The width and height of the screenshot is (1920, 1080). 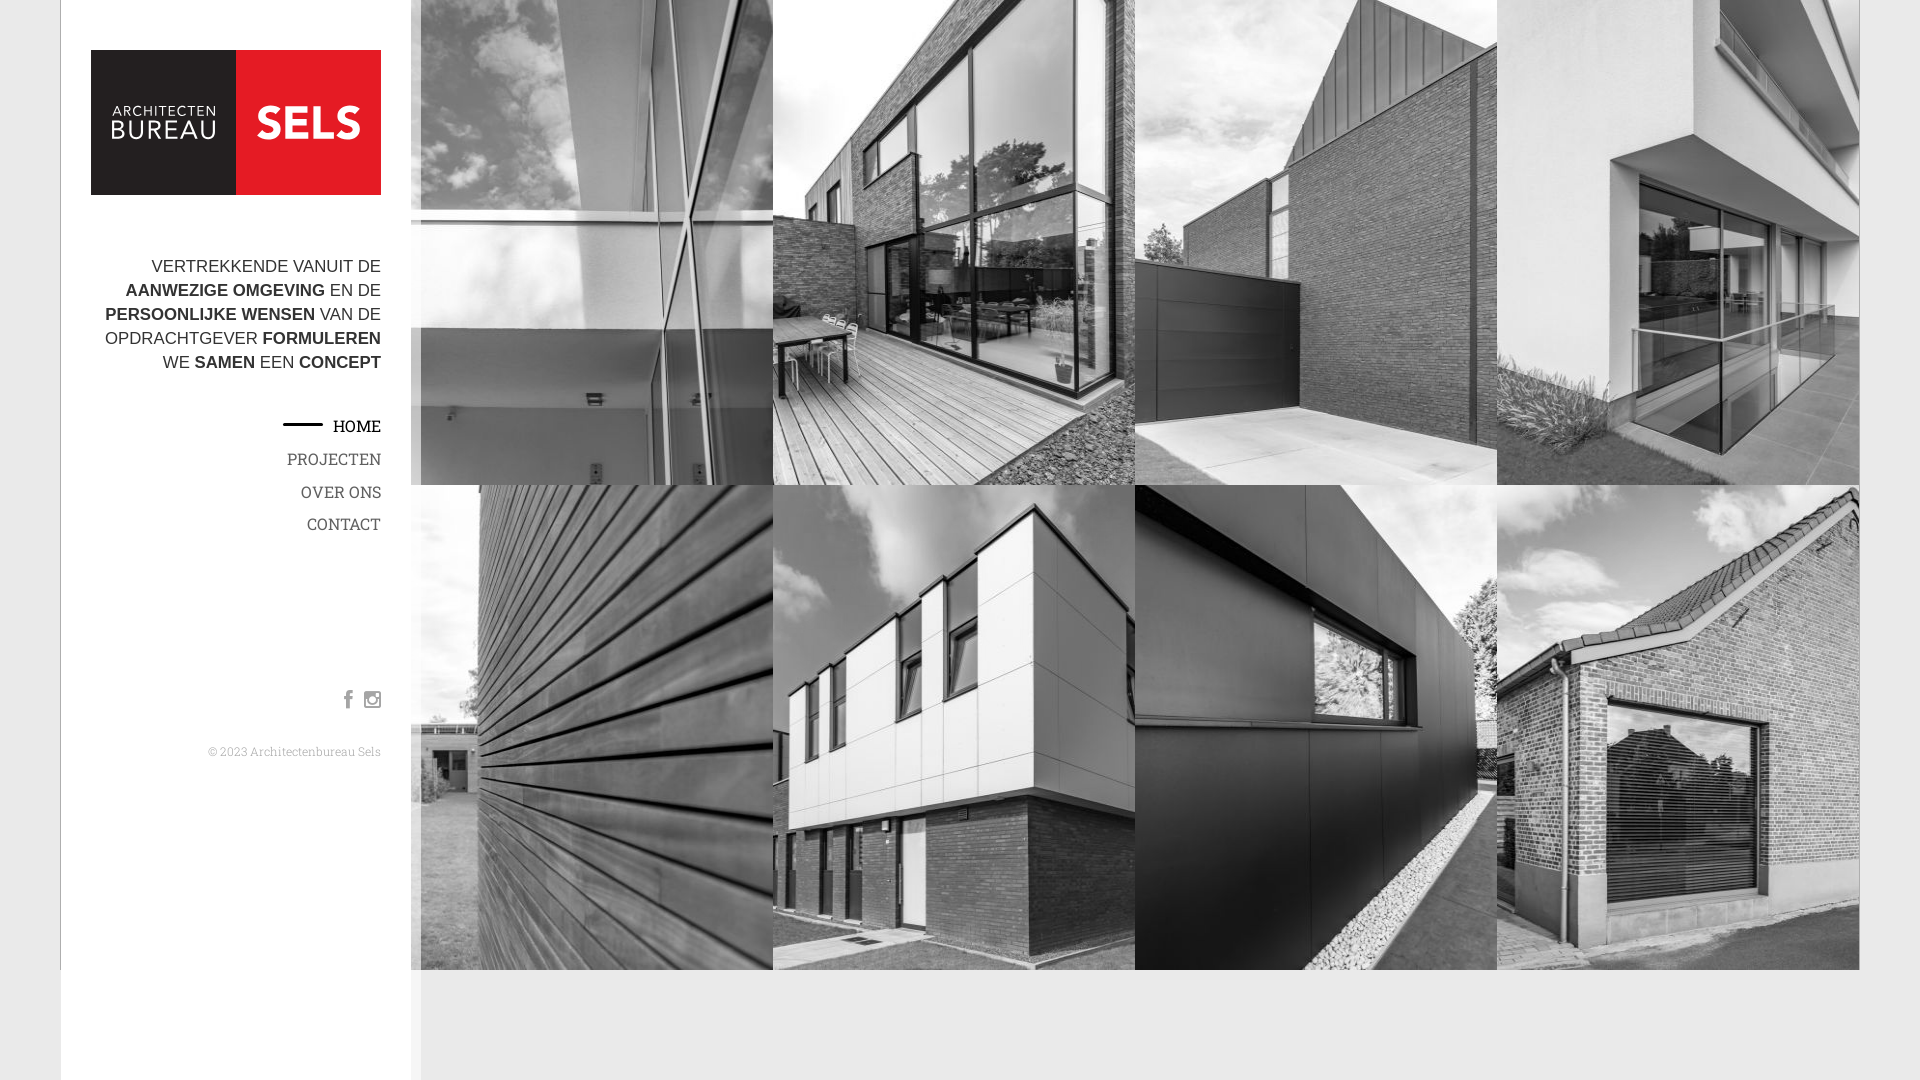 What do you see at coordinates (372, 426) in the screenshot?
I see `HOME` at bounding box center [372, 426].